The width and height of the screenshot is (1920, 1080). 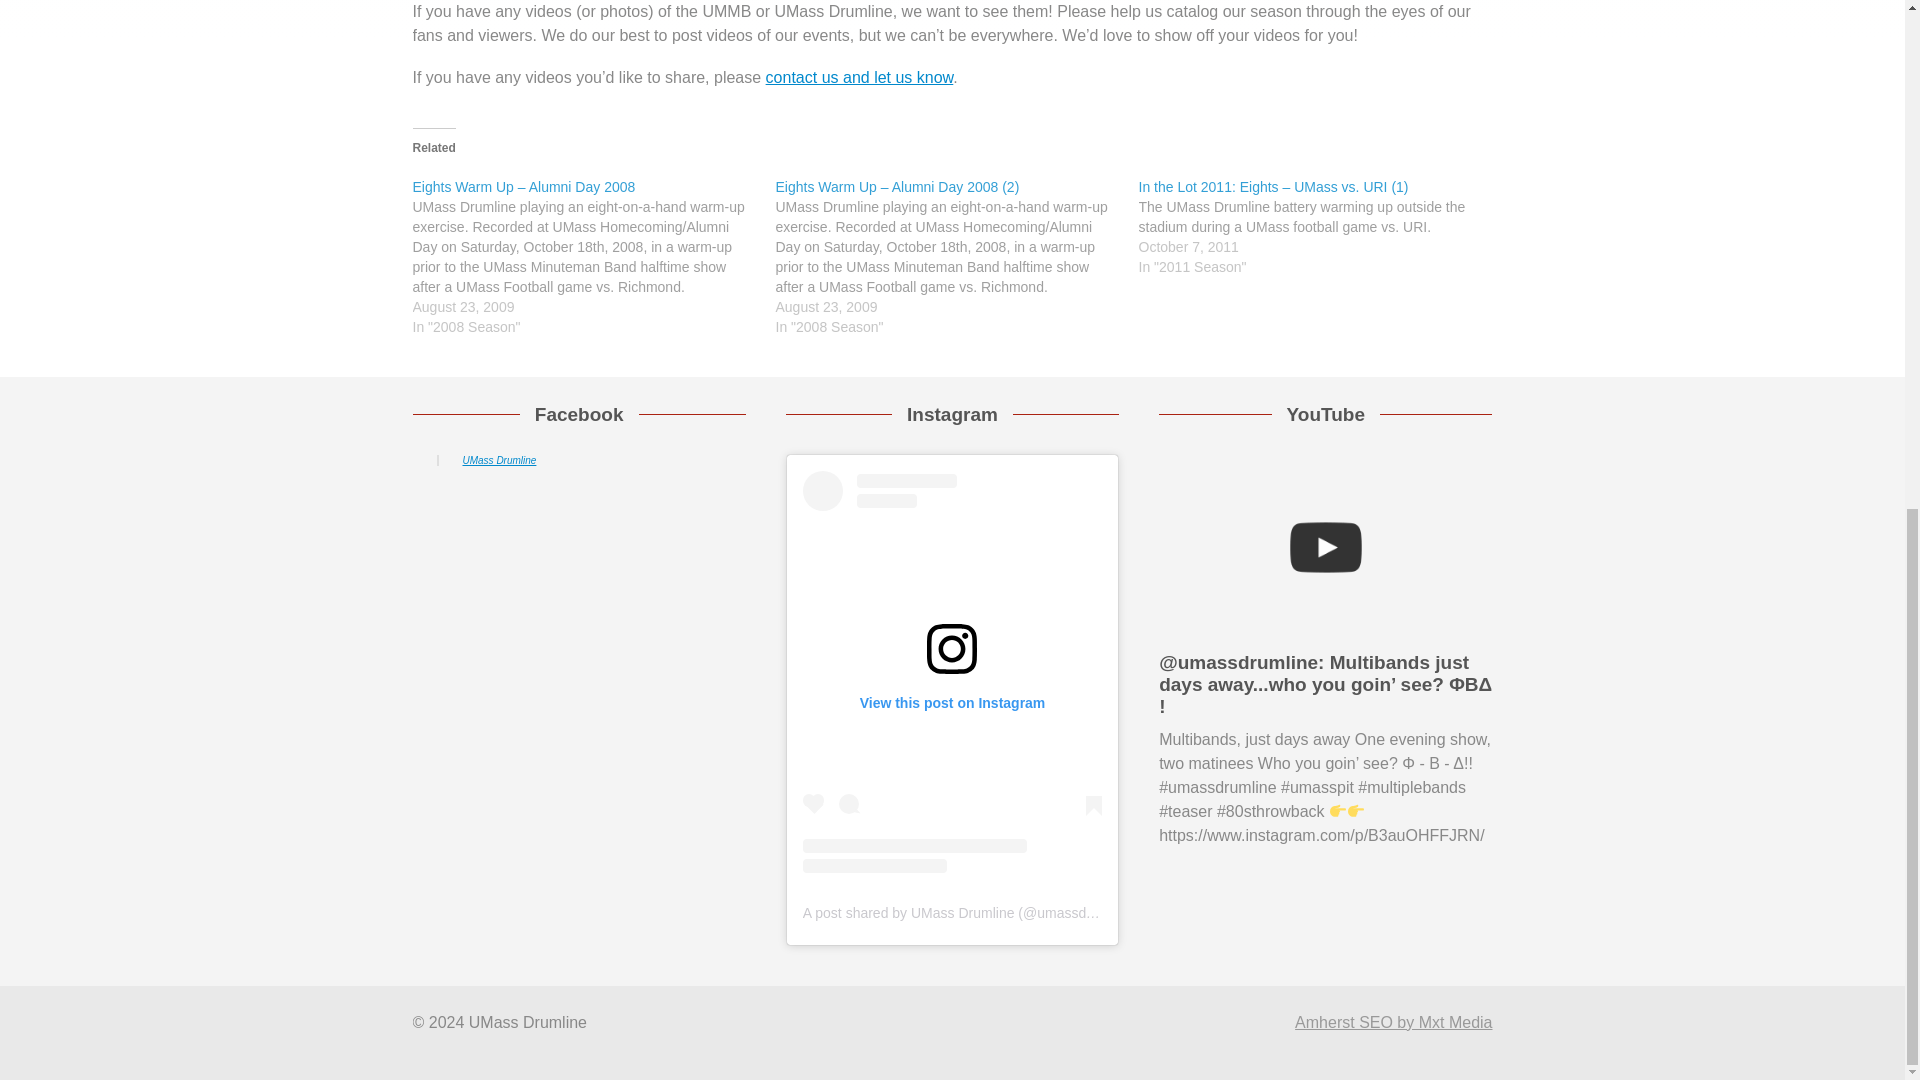 What do you see at coordinates (498, 459) in the screenshot?
I see `UMass Drumline` at bounding box center [498, 459].